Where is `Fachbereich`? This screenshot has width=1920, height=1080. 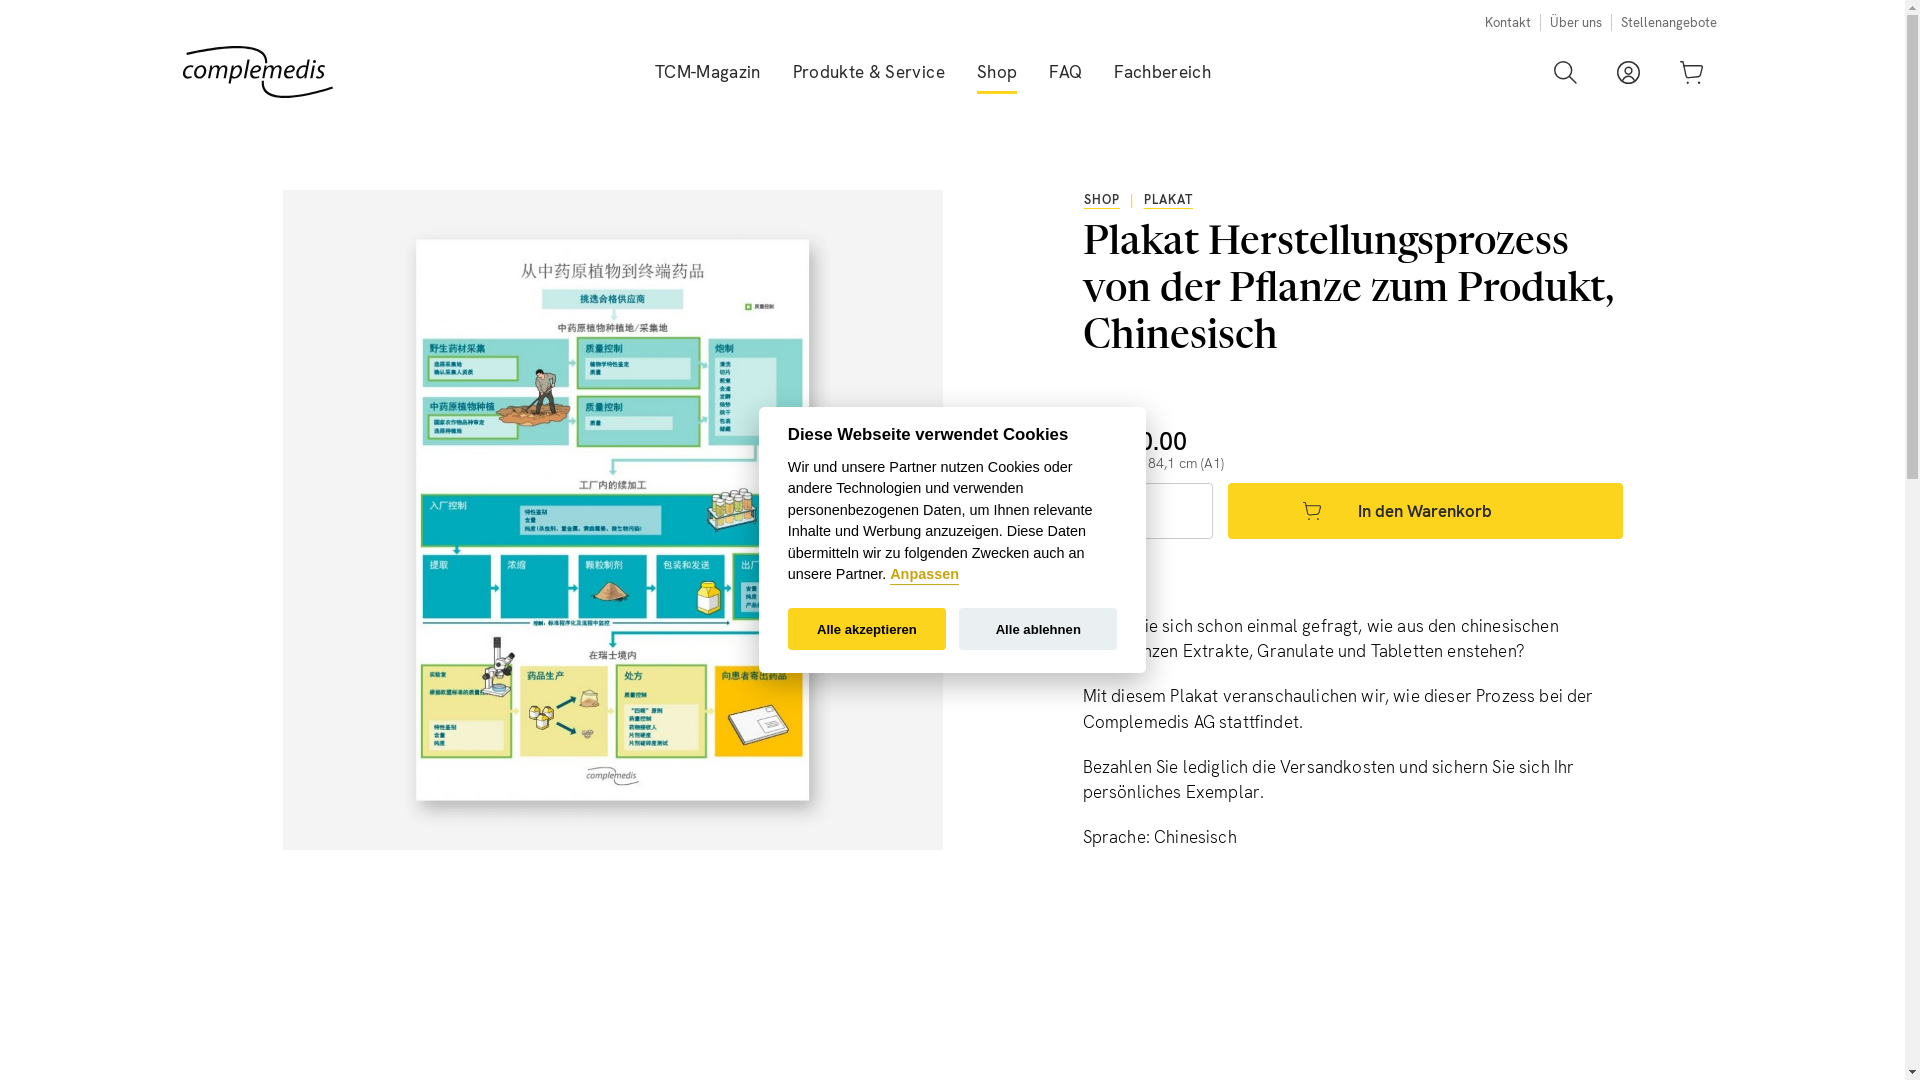 Fachbereich is located at coordinates (1162, 72).